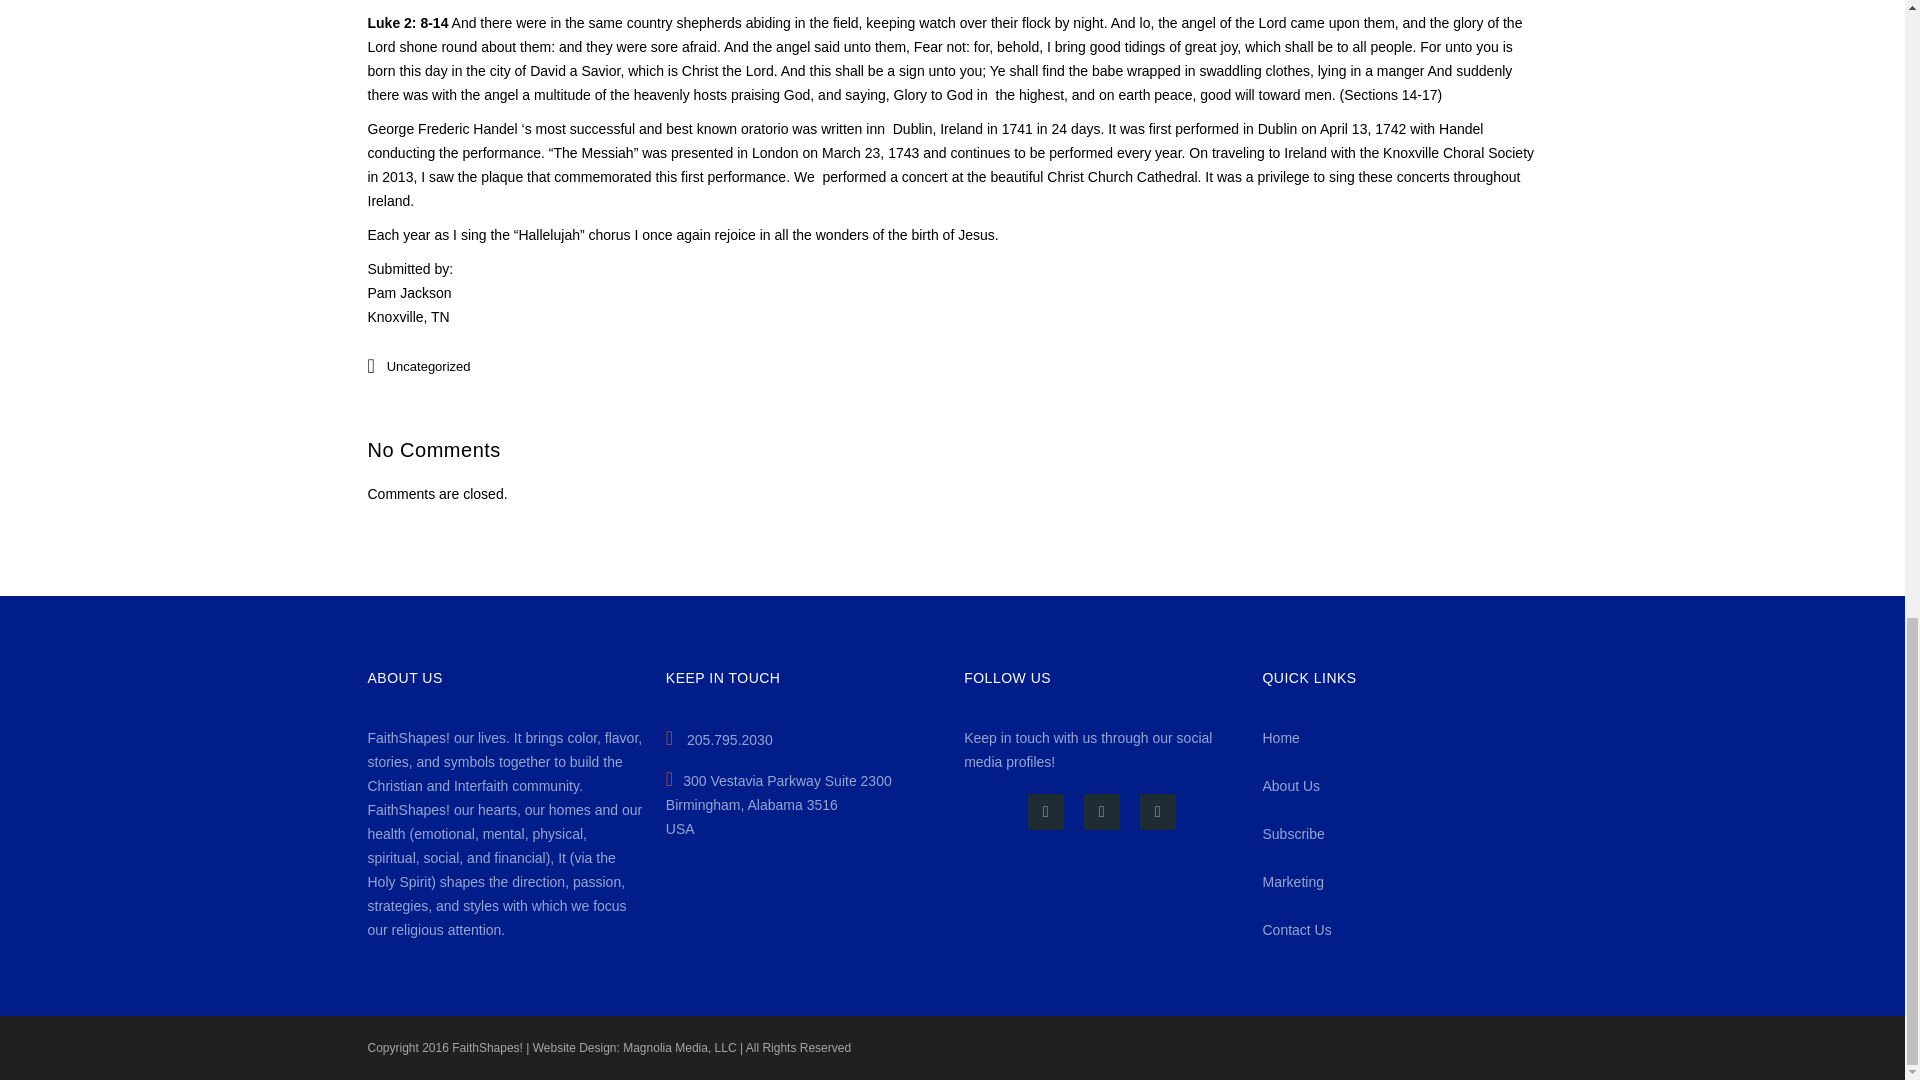  What do you see at coordinates (1290, 785) in the screenshot?
I see `About Us` at bounding box center [1290, 785].